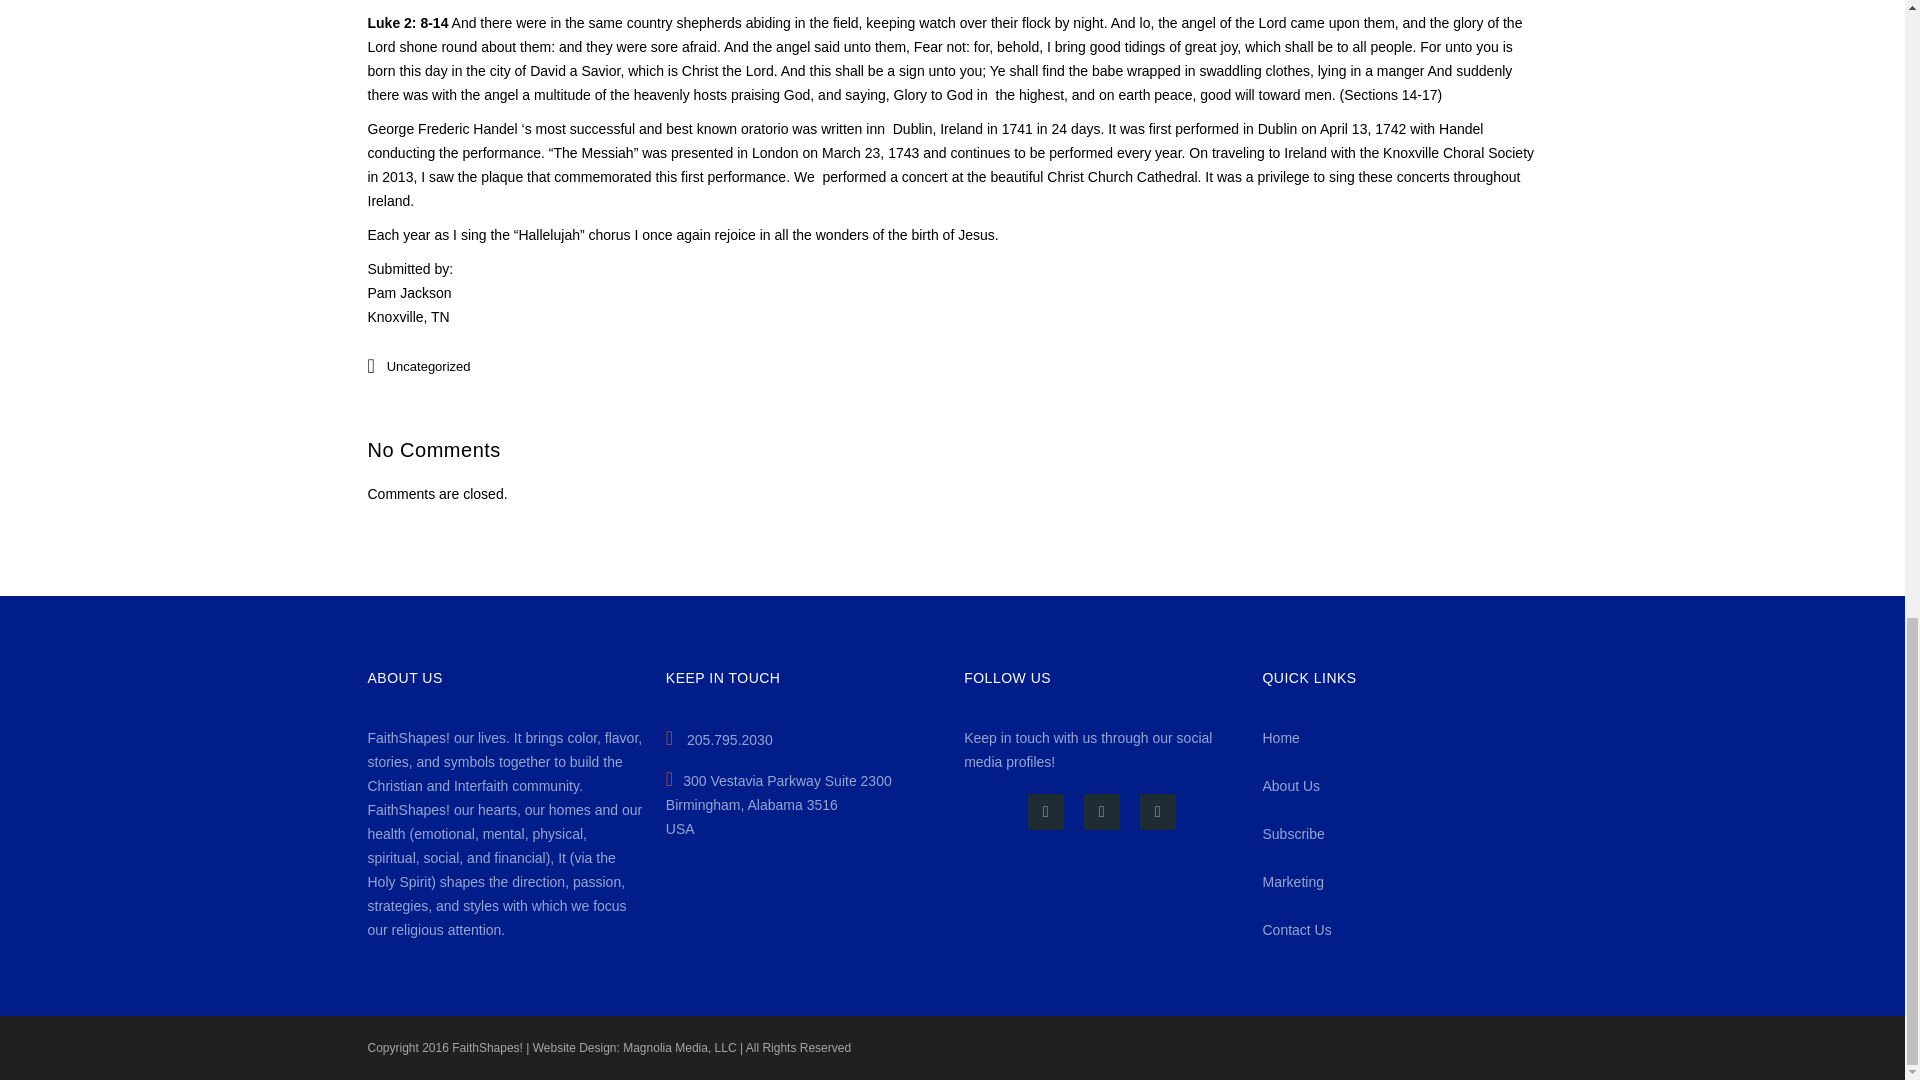  What do you see at coordinates (1290, 785) in the screenshot?
I see `About Us` at bounding box center [1290, 785].